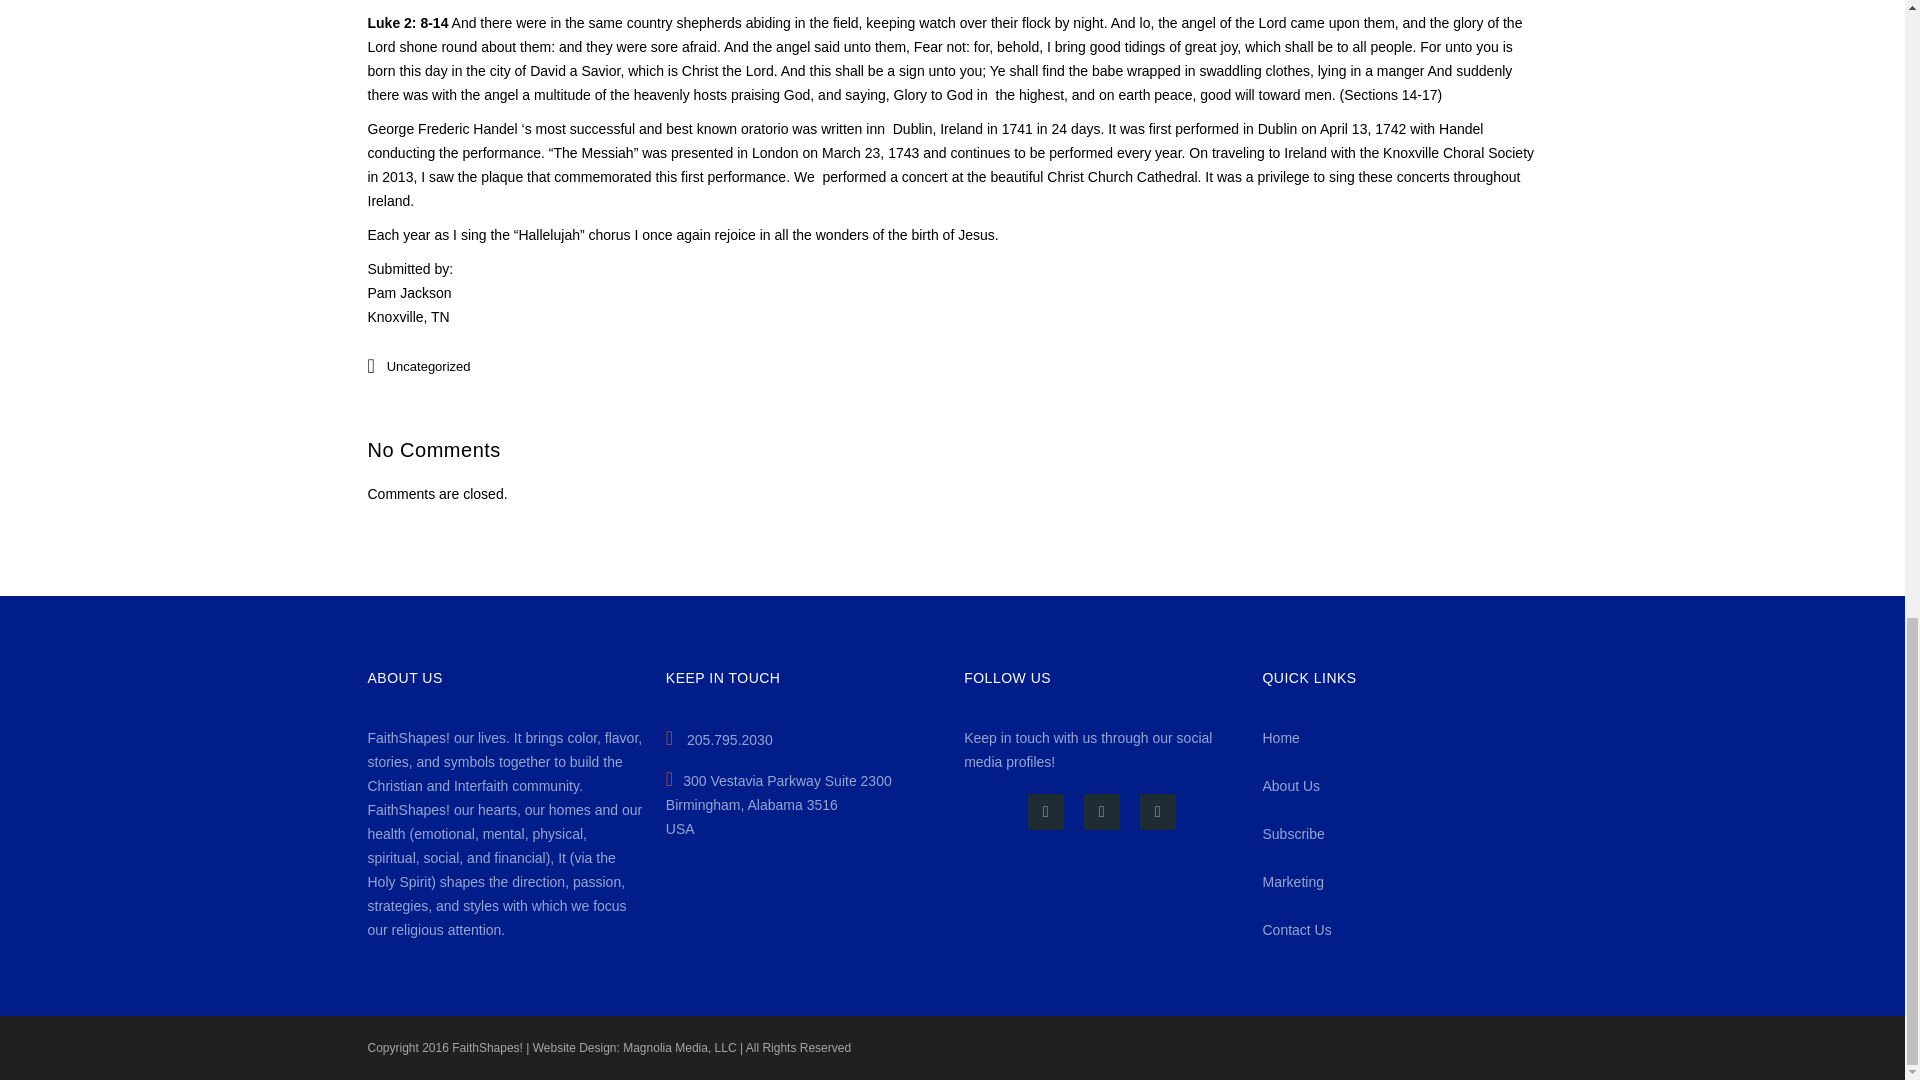  What do you see at coordinates (1290, 785) in the screenshot?
I see `About Us` at bounding box center [1290, 785].